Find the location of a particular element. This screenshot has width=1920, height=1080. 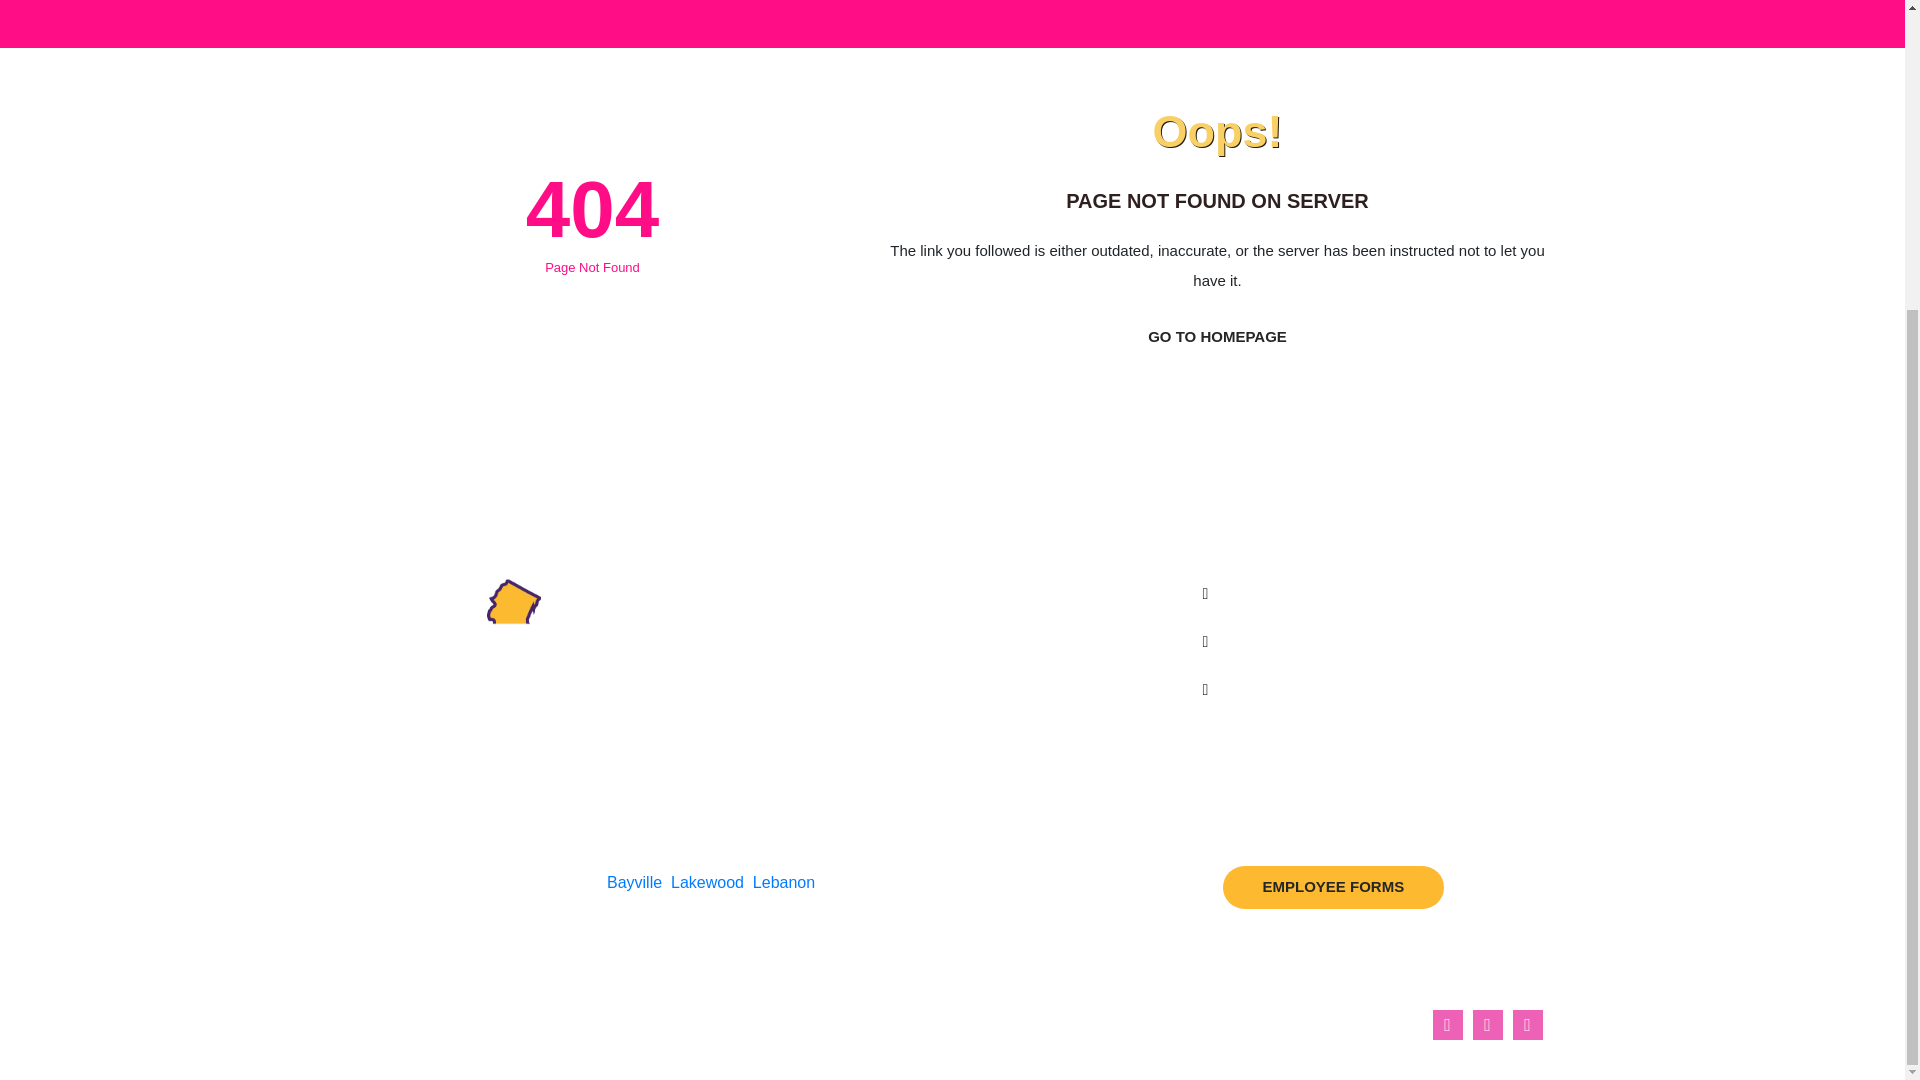

GO TO HOMEPAGE is located at coordinates (1216, 337).